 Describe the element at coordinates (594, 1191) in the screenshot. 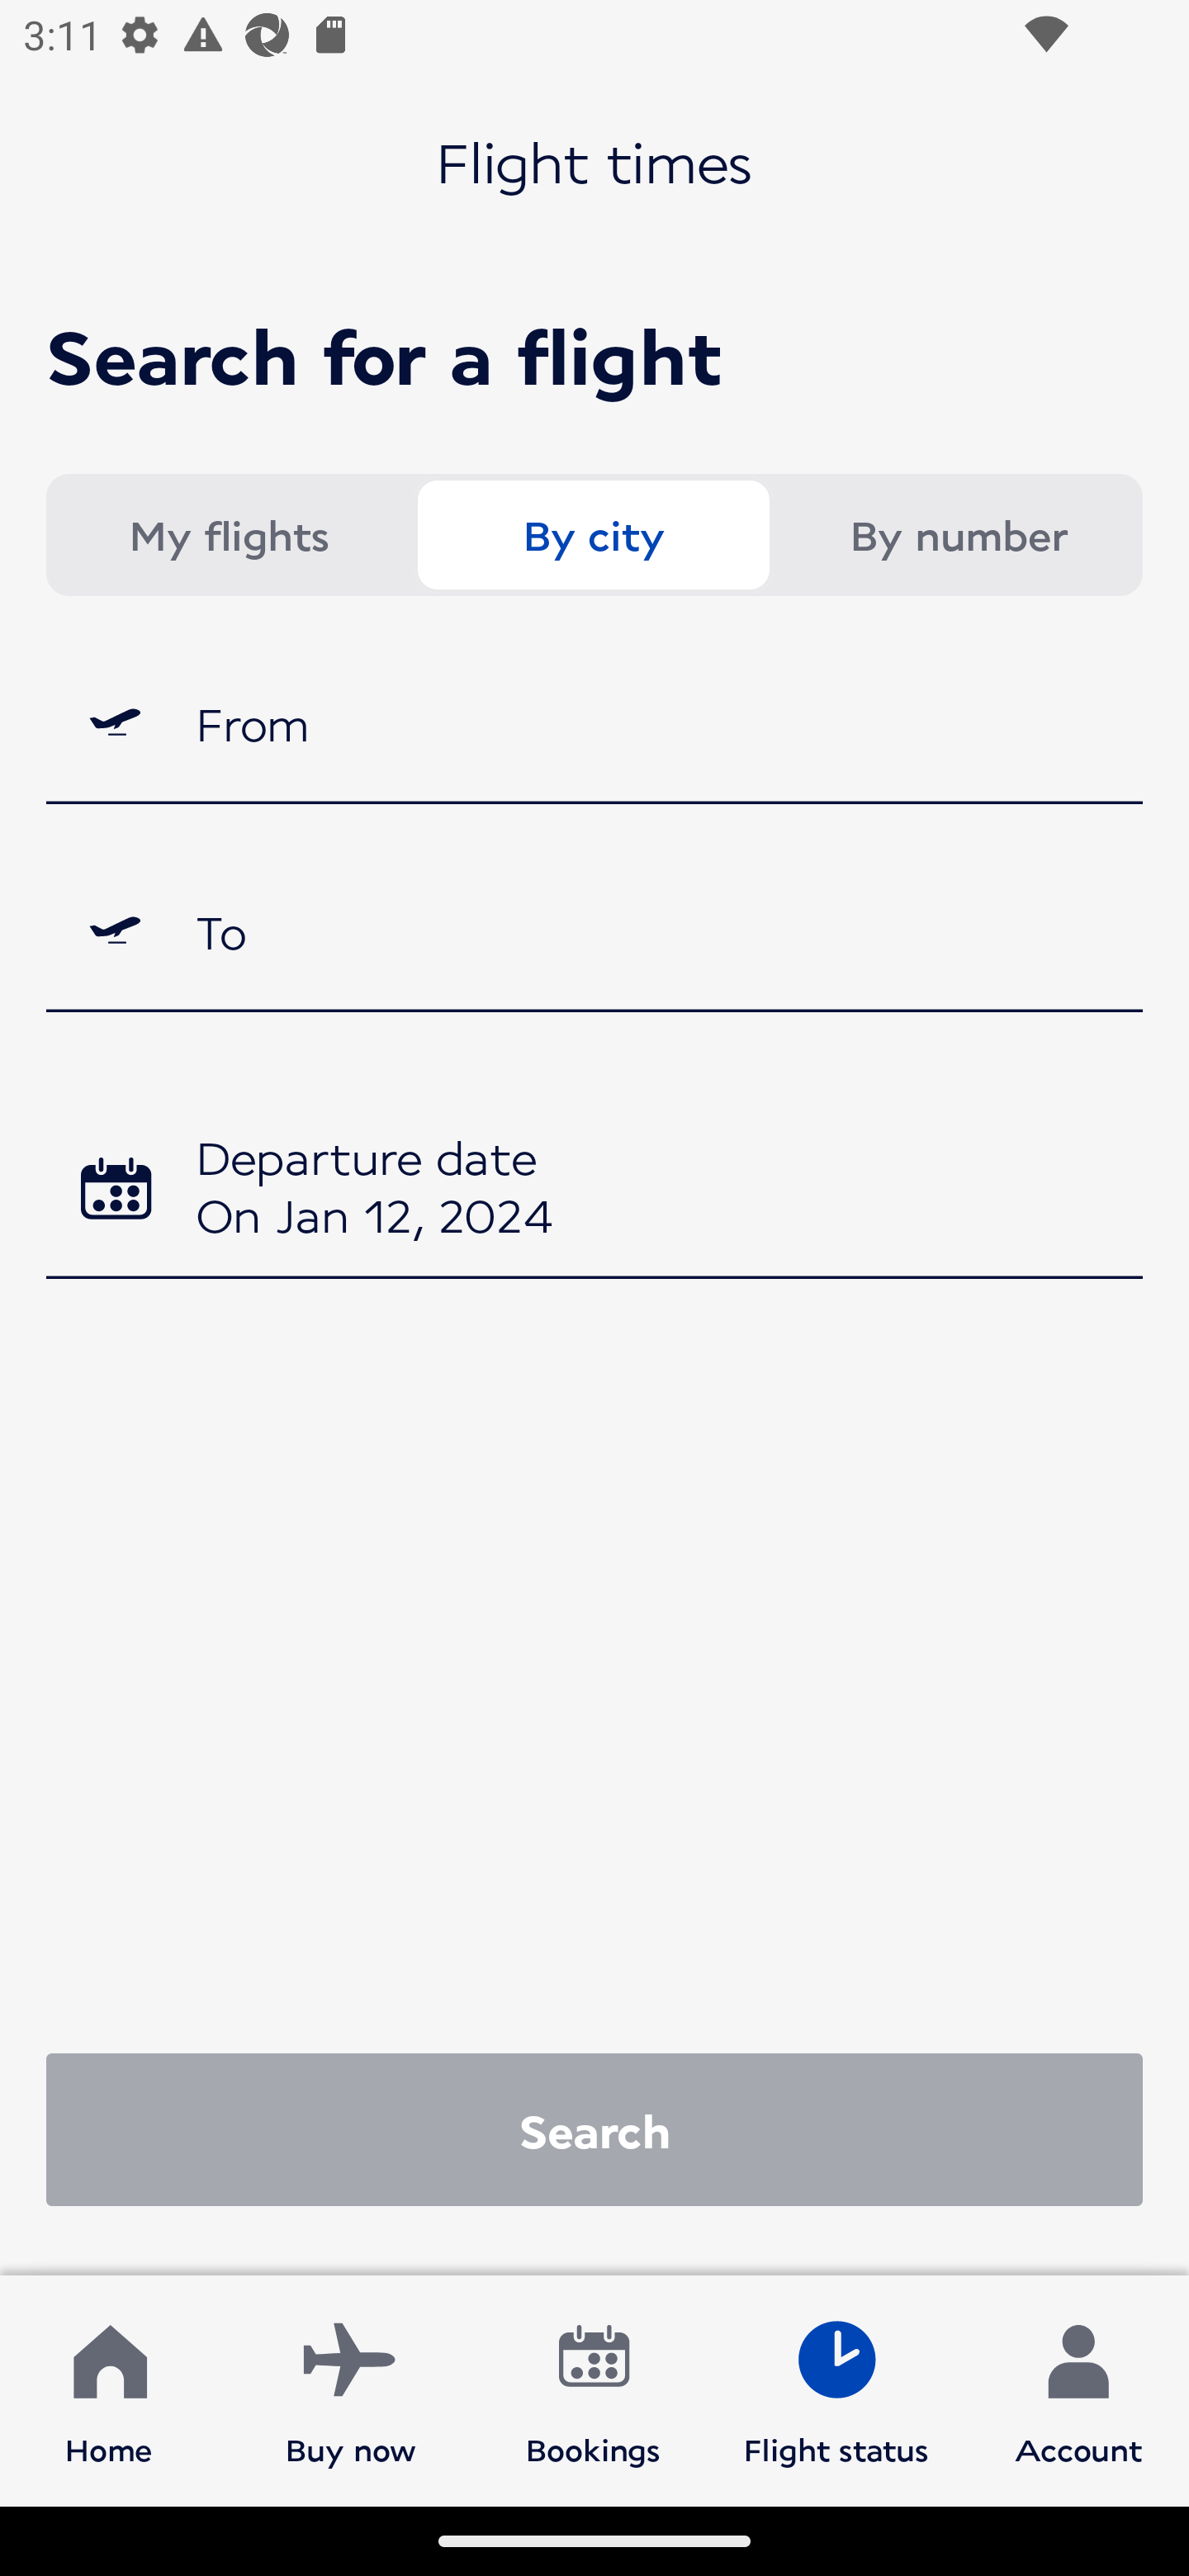

I see `On Jan 12, 2024 Departure date` at that location.